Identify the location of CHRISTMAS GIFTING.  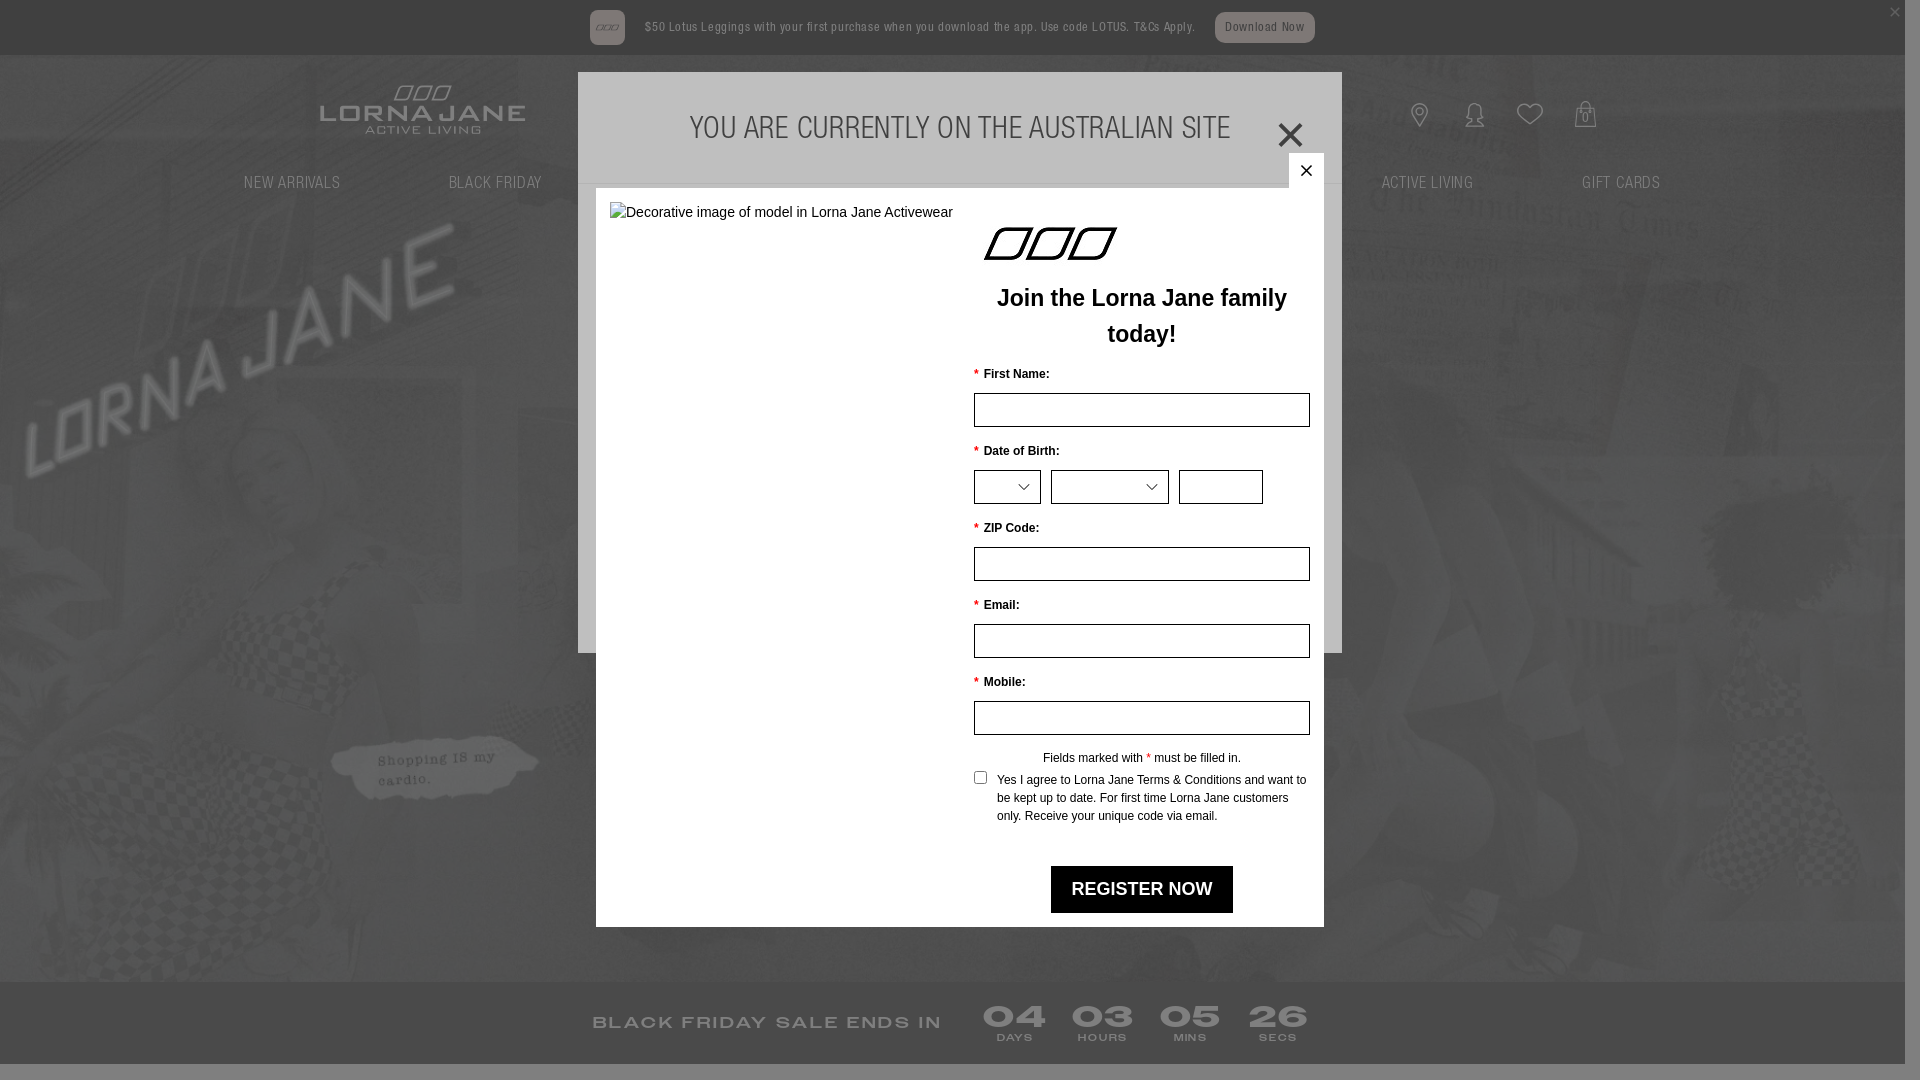
(1207, 191).